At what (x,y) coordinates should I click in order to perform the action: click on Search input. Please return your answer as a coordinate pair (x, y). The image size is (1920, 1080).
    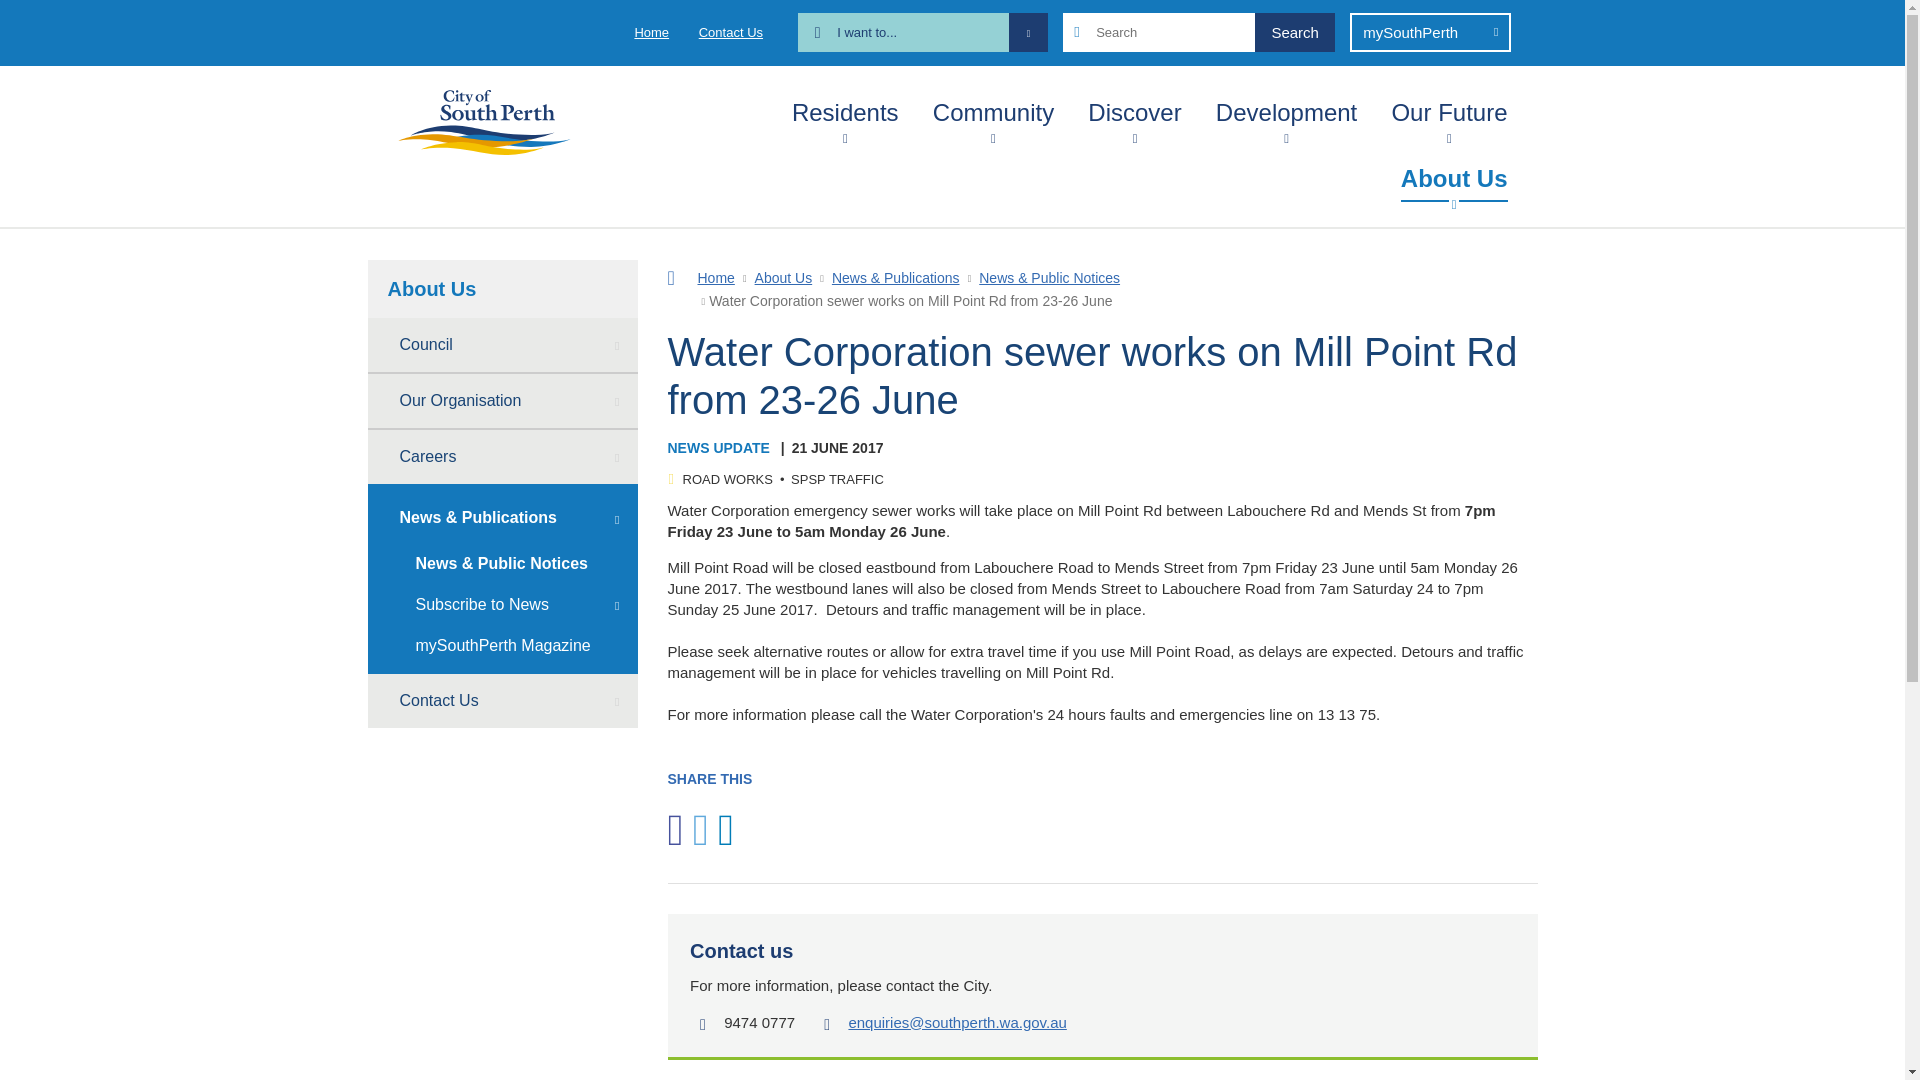
    Looking at the image, I should click on (1198, 32).